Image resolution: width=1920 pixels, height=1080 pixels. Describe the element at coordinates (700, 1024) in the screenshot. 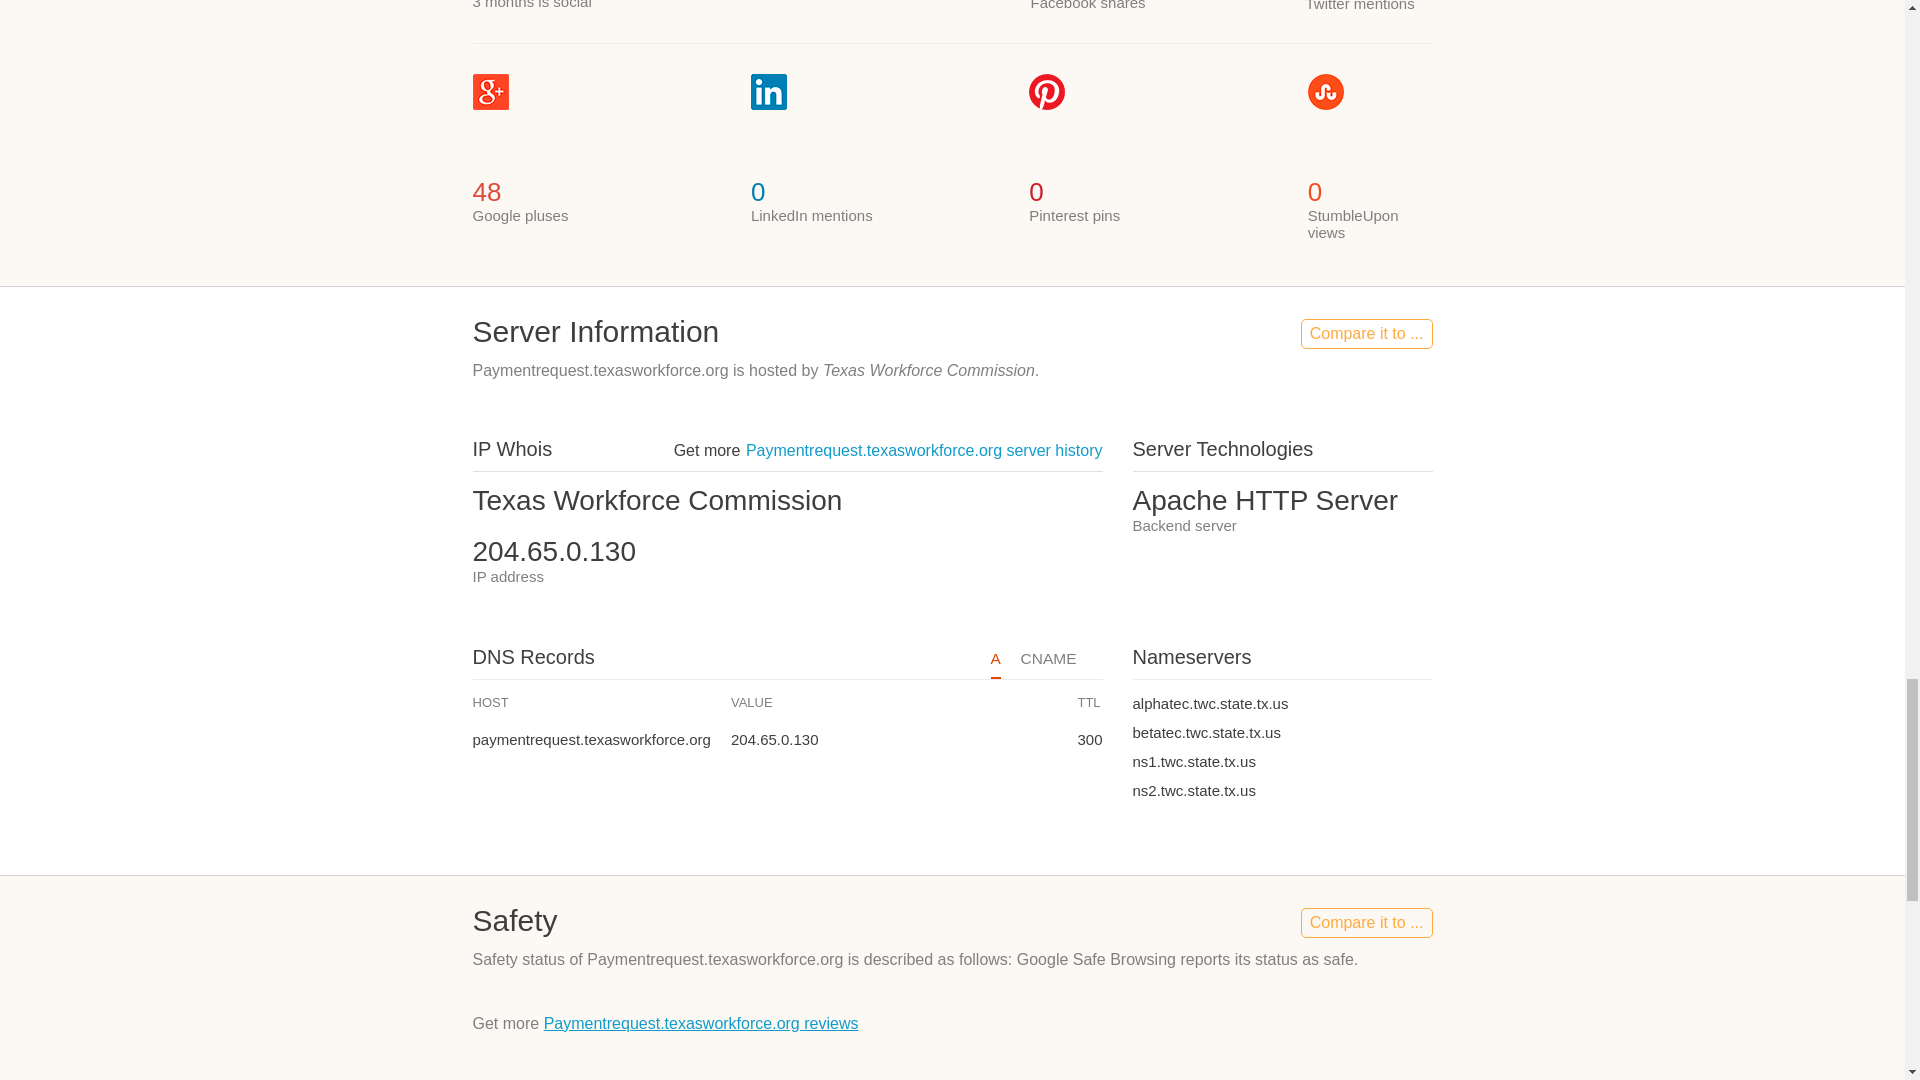

I see `Paymentrequest.texasworkforce.org reviews` at that location.